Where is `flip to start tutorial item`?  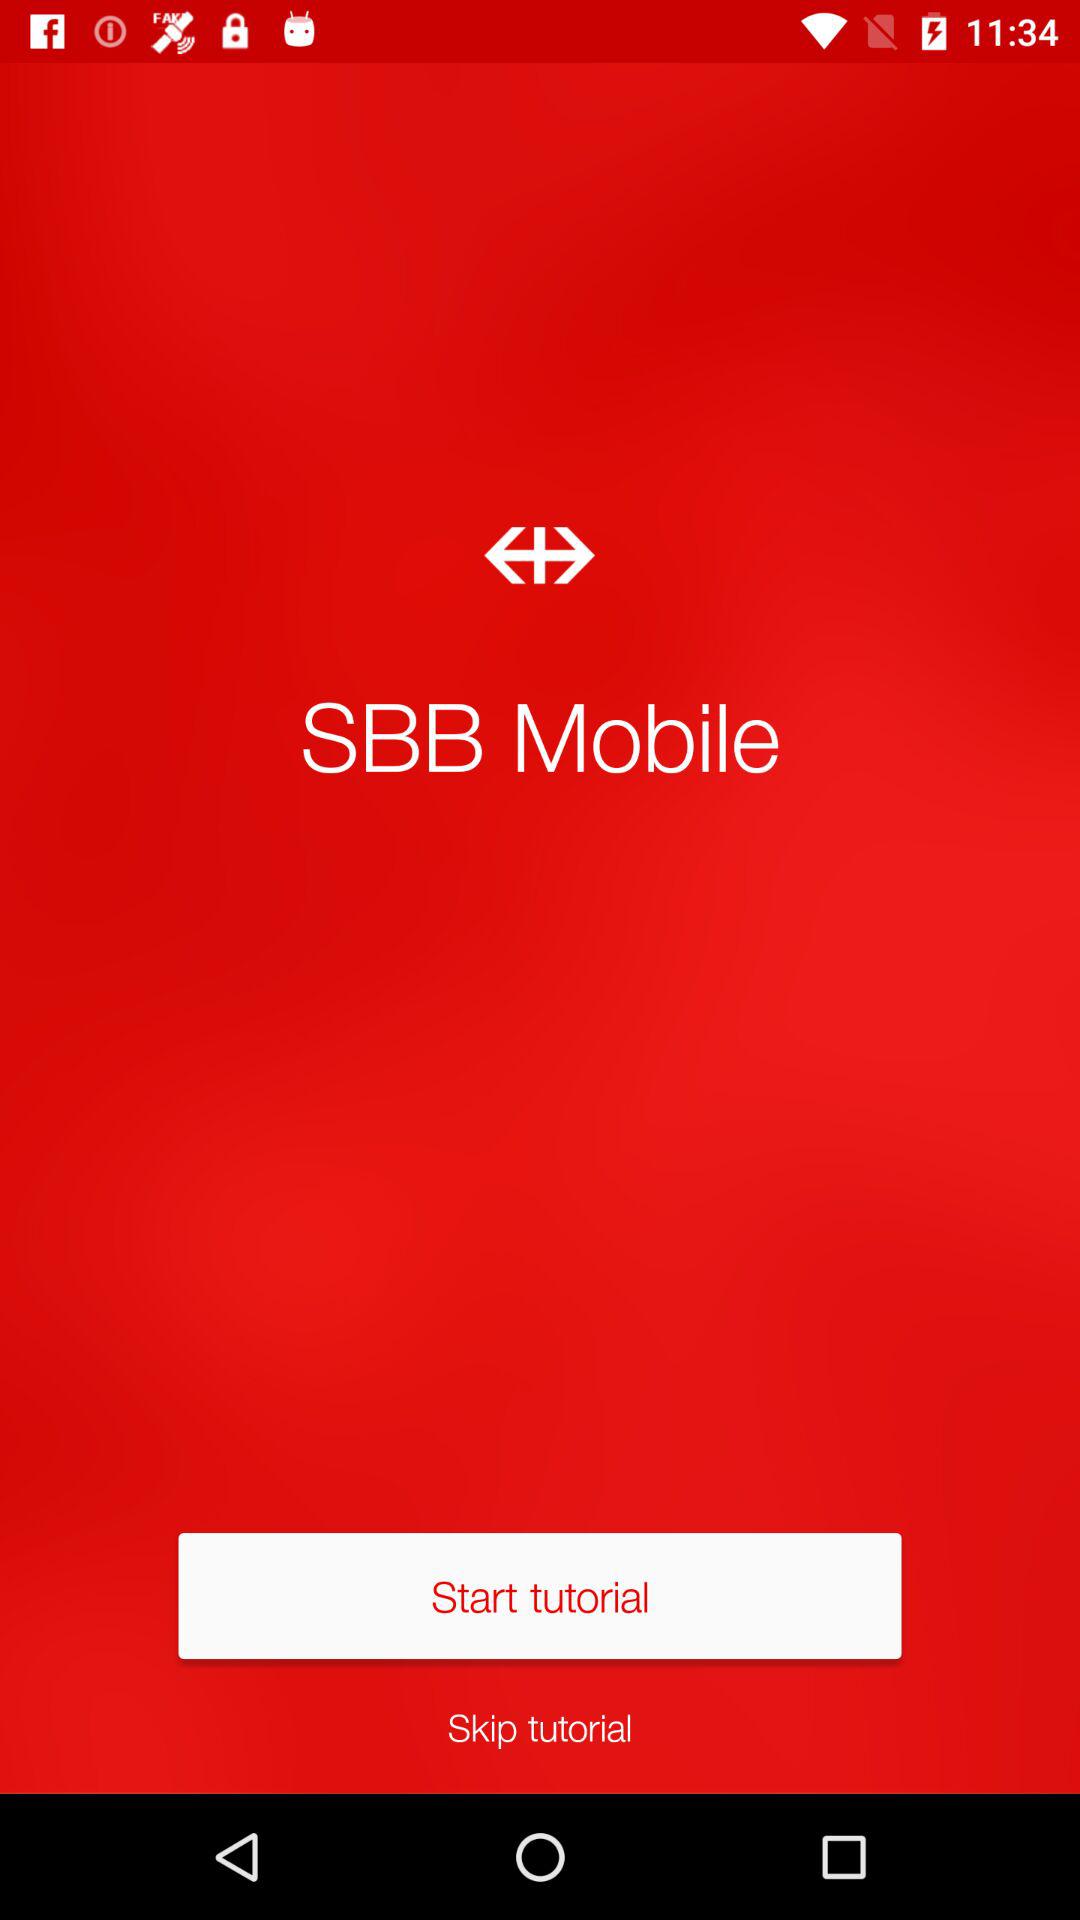
flip to start tutorial item is located at coordinates (540, 1595).